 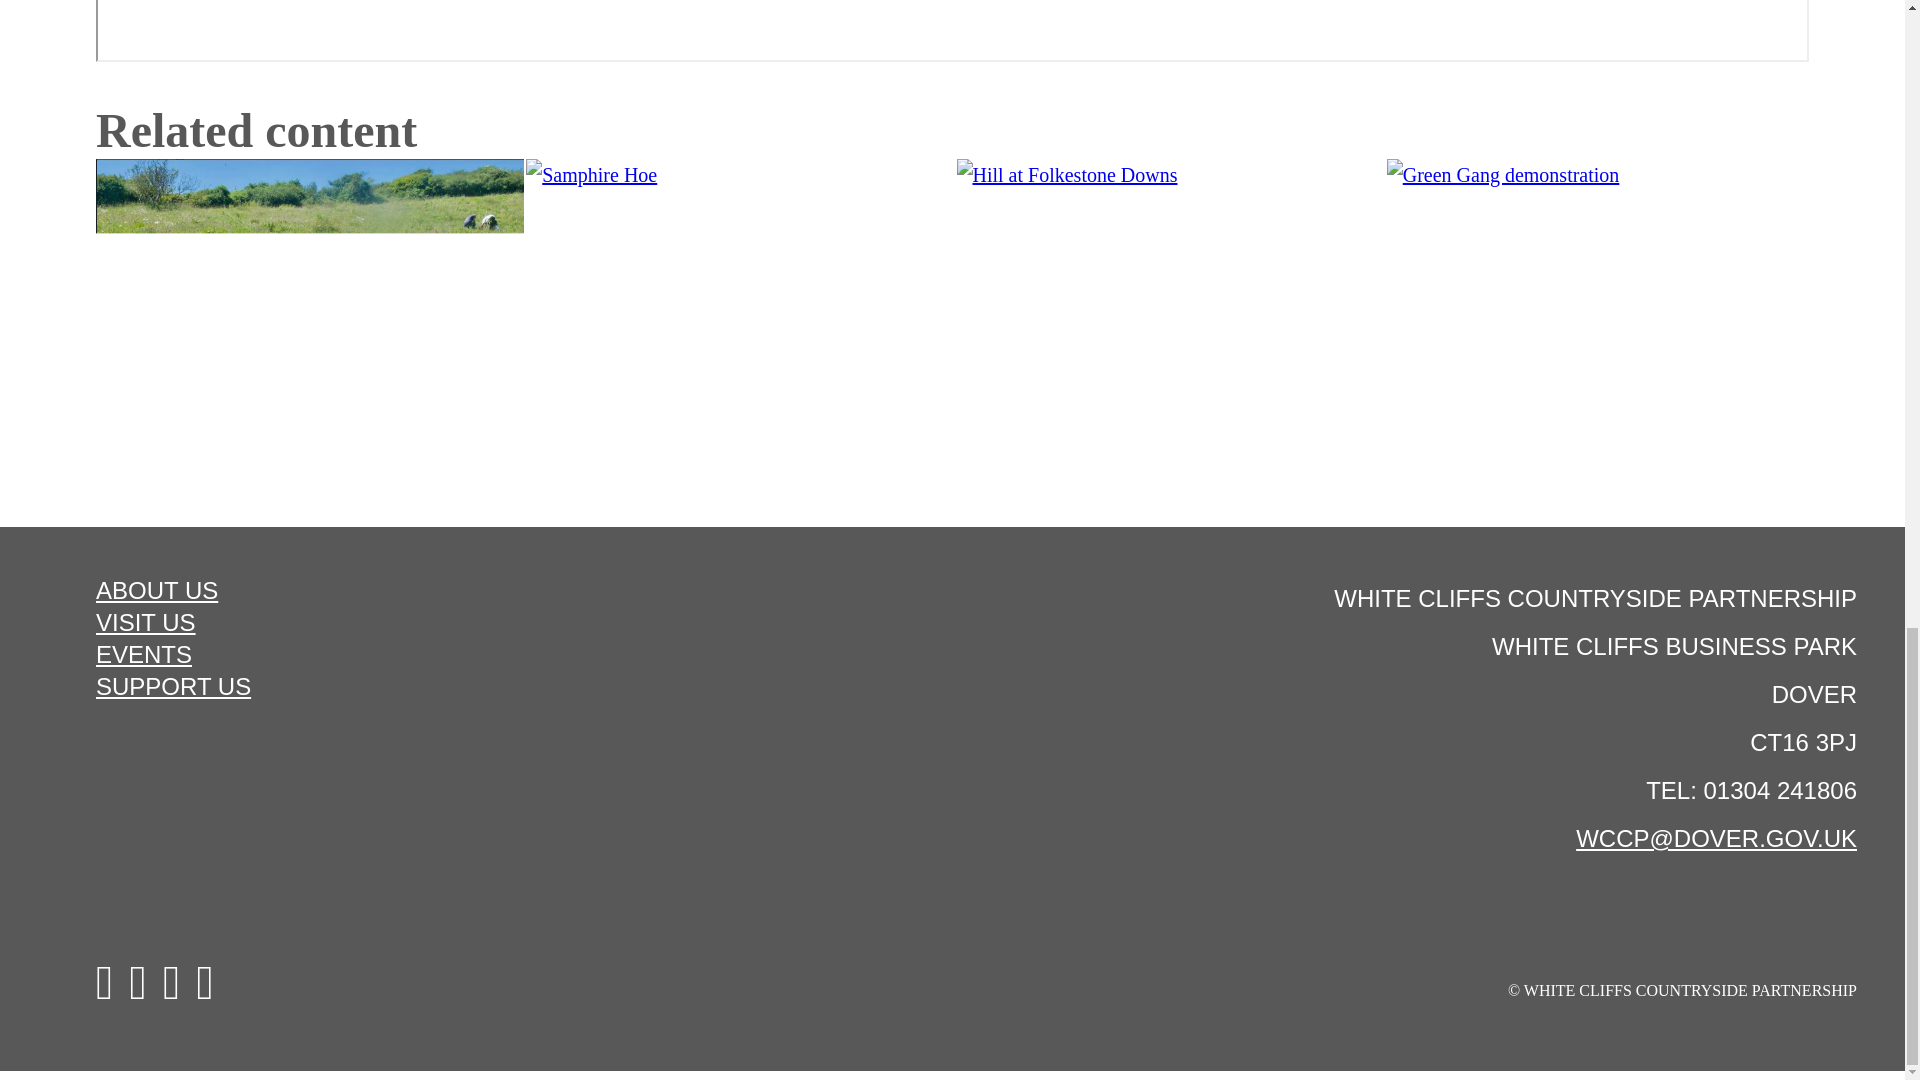 I want to click on What's On, so click(x=1600, y=318).